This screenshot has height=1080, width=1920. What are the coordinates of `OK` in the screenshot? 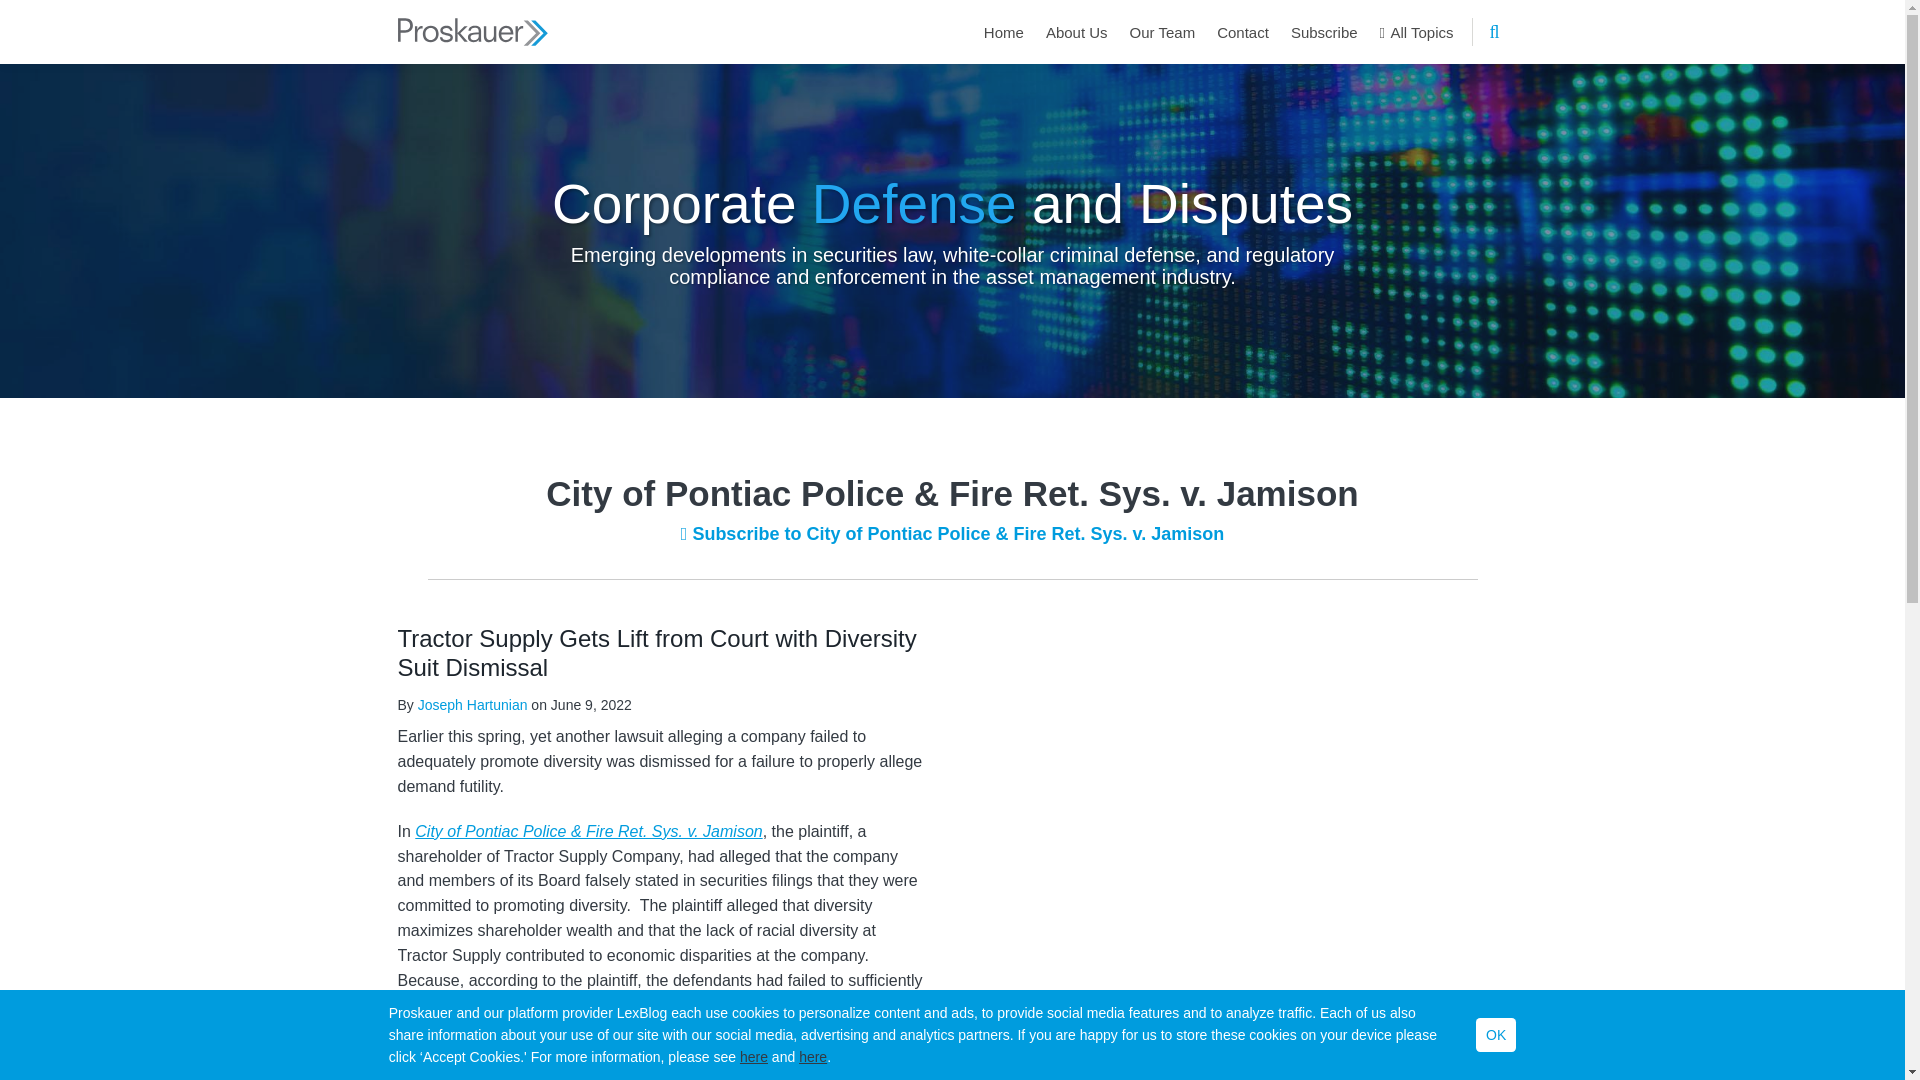 It's located at (1496, 1034).